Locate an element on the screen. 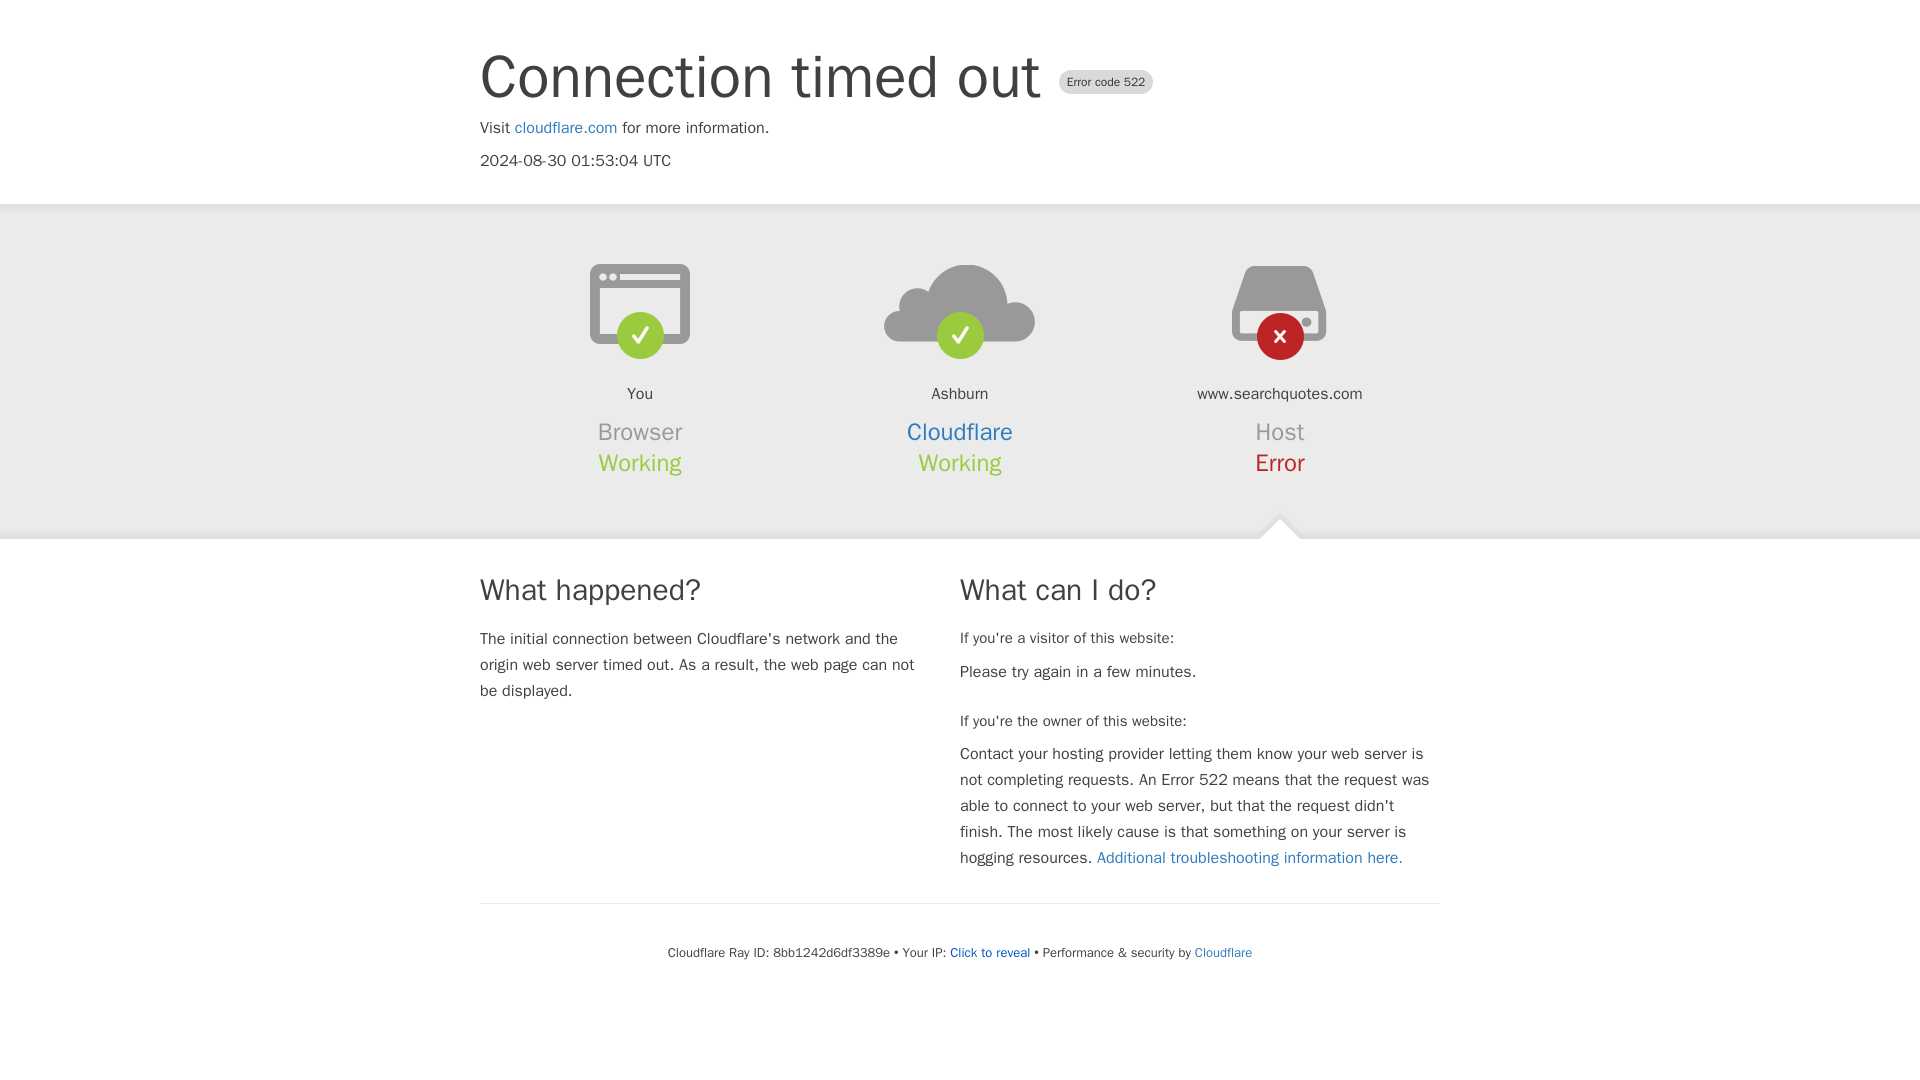 Image resolution: width=1920 pixels, height=1080 pixels. cloudflare.com is located at coordinates (566, 128).